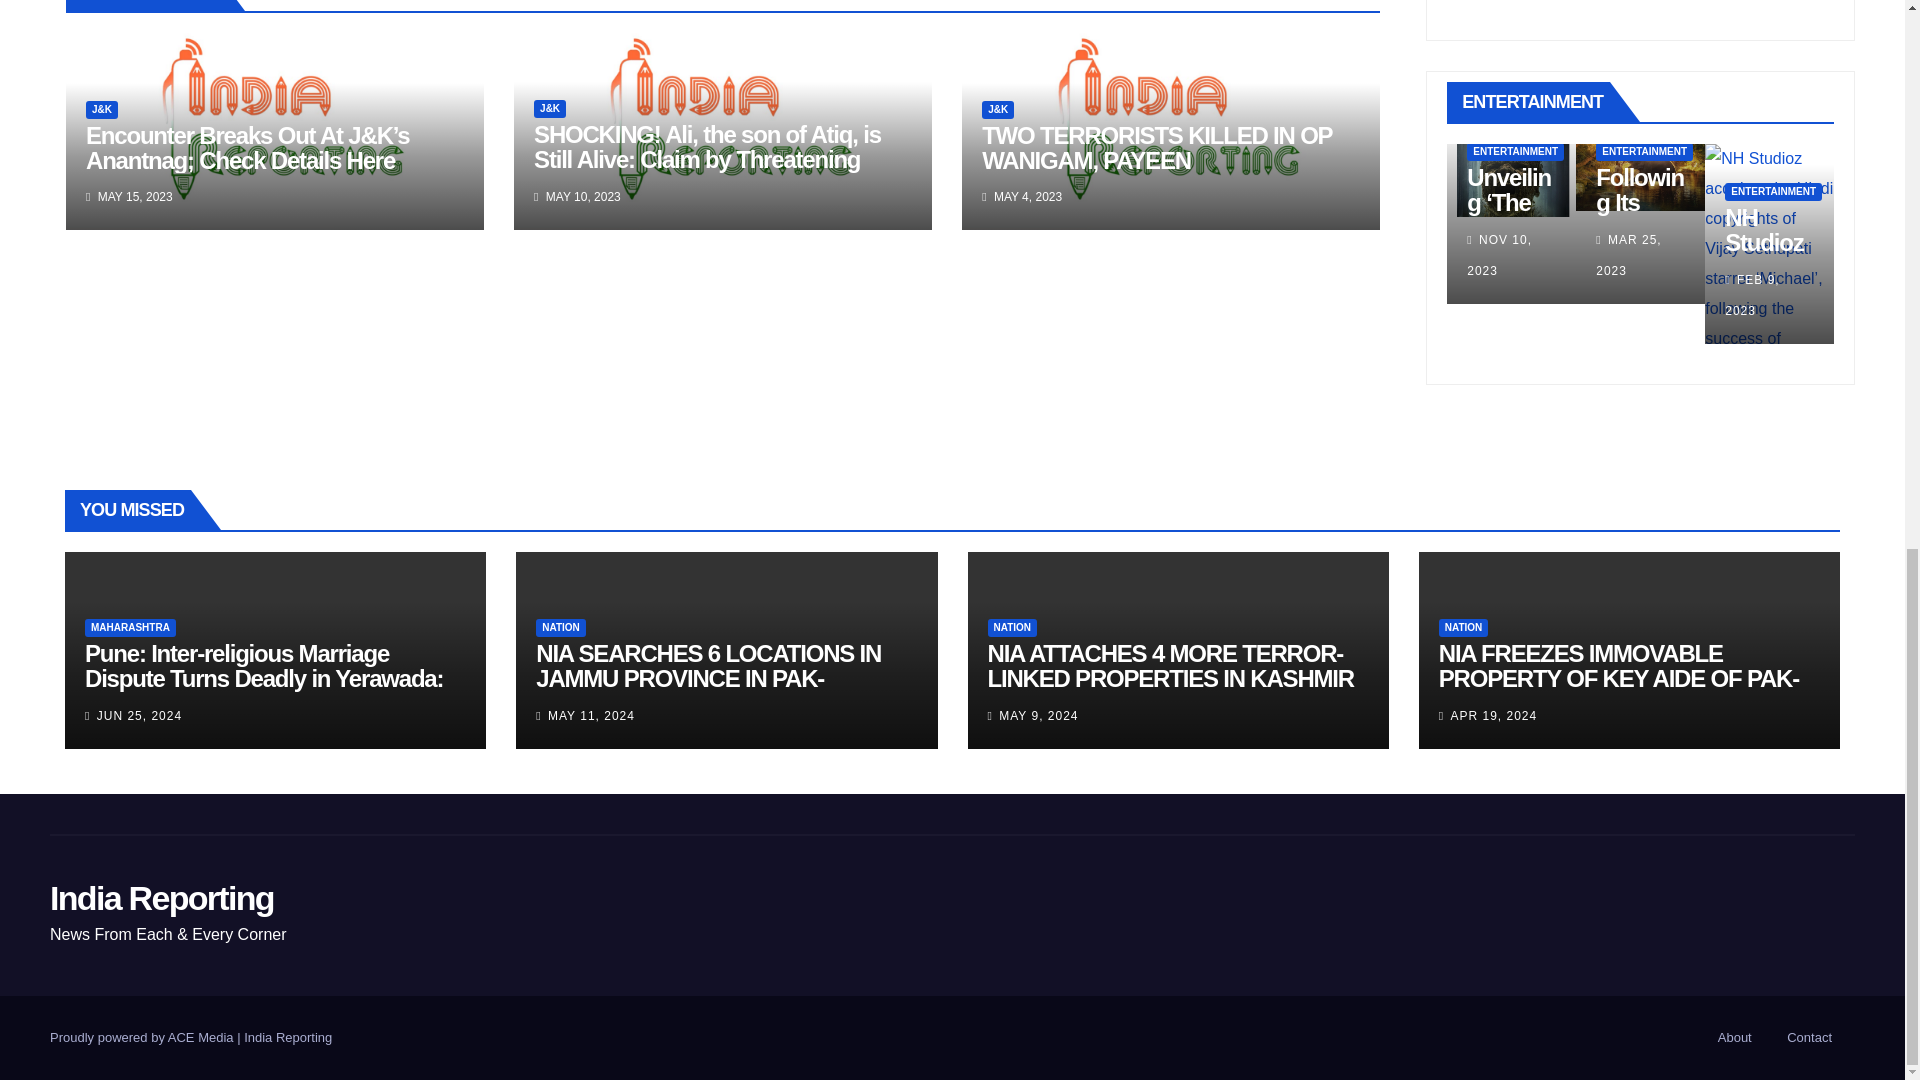 Image resolution: width=1920 pixels, height=1080 pixels. What do you see at coordinates (1156, 148) in the screenshot?
I see `TWO TERRORISTS KILLED IN OP WANIGAM, PAYEEN` at bounding box center [1156, 148].